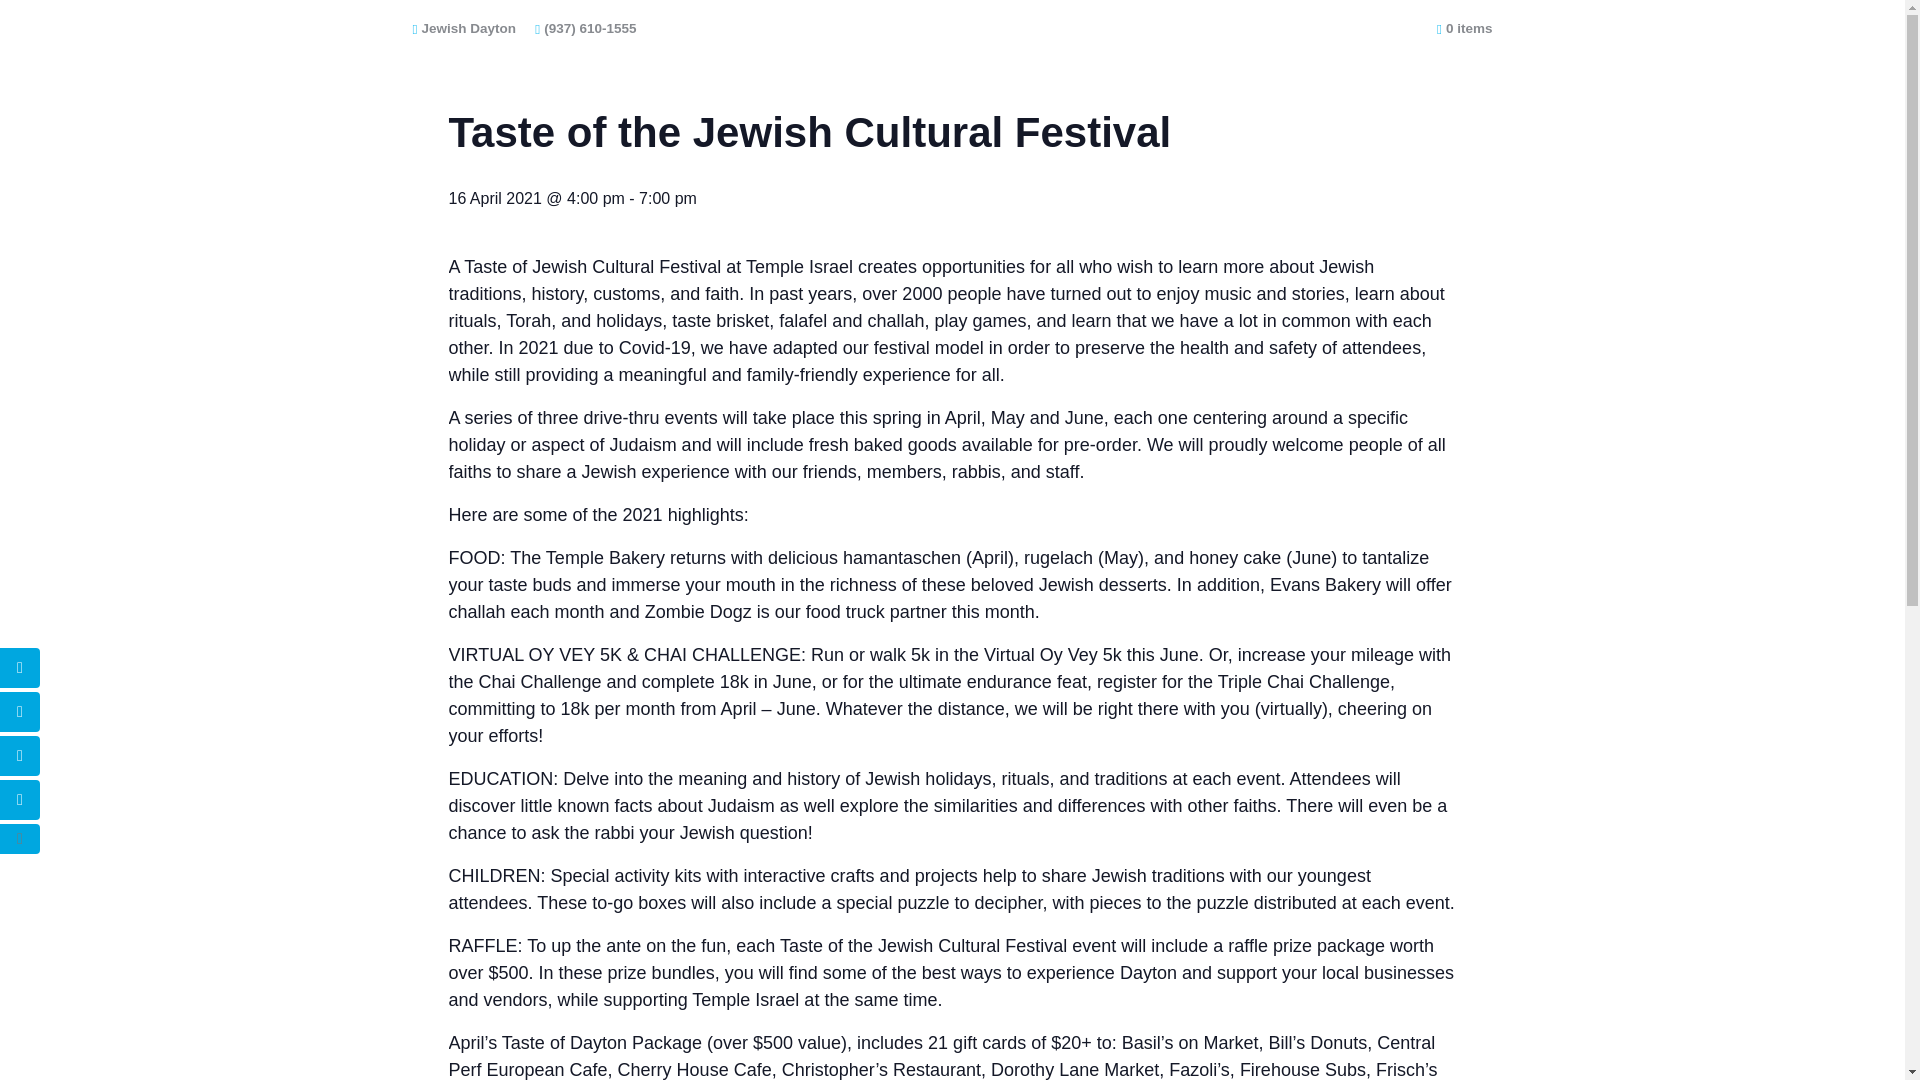 Image resolution: width=1920 pixels, height=1080 pixels. Describe the element at coordinates (1464, 28) in the screenshot. I see `0 items` at that location.